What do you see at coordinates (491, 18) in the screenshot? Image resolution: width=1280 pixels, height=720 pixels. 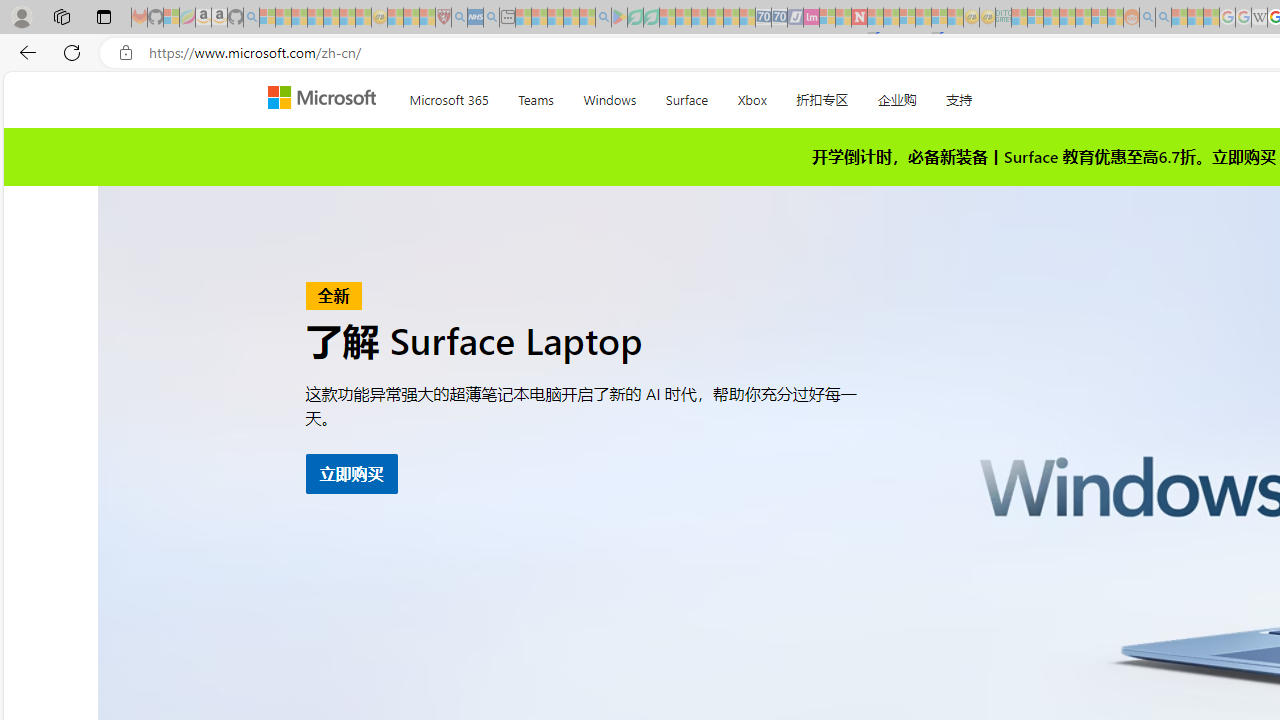 I see `utah sues federal government - Search - Sleeping` at bounding box center [491, 18].